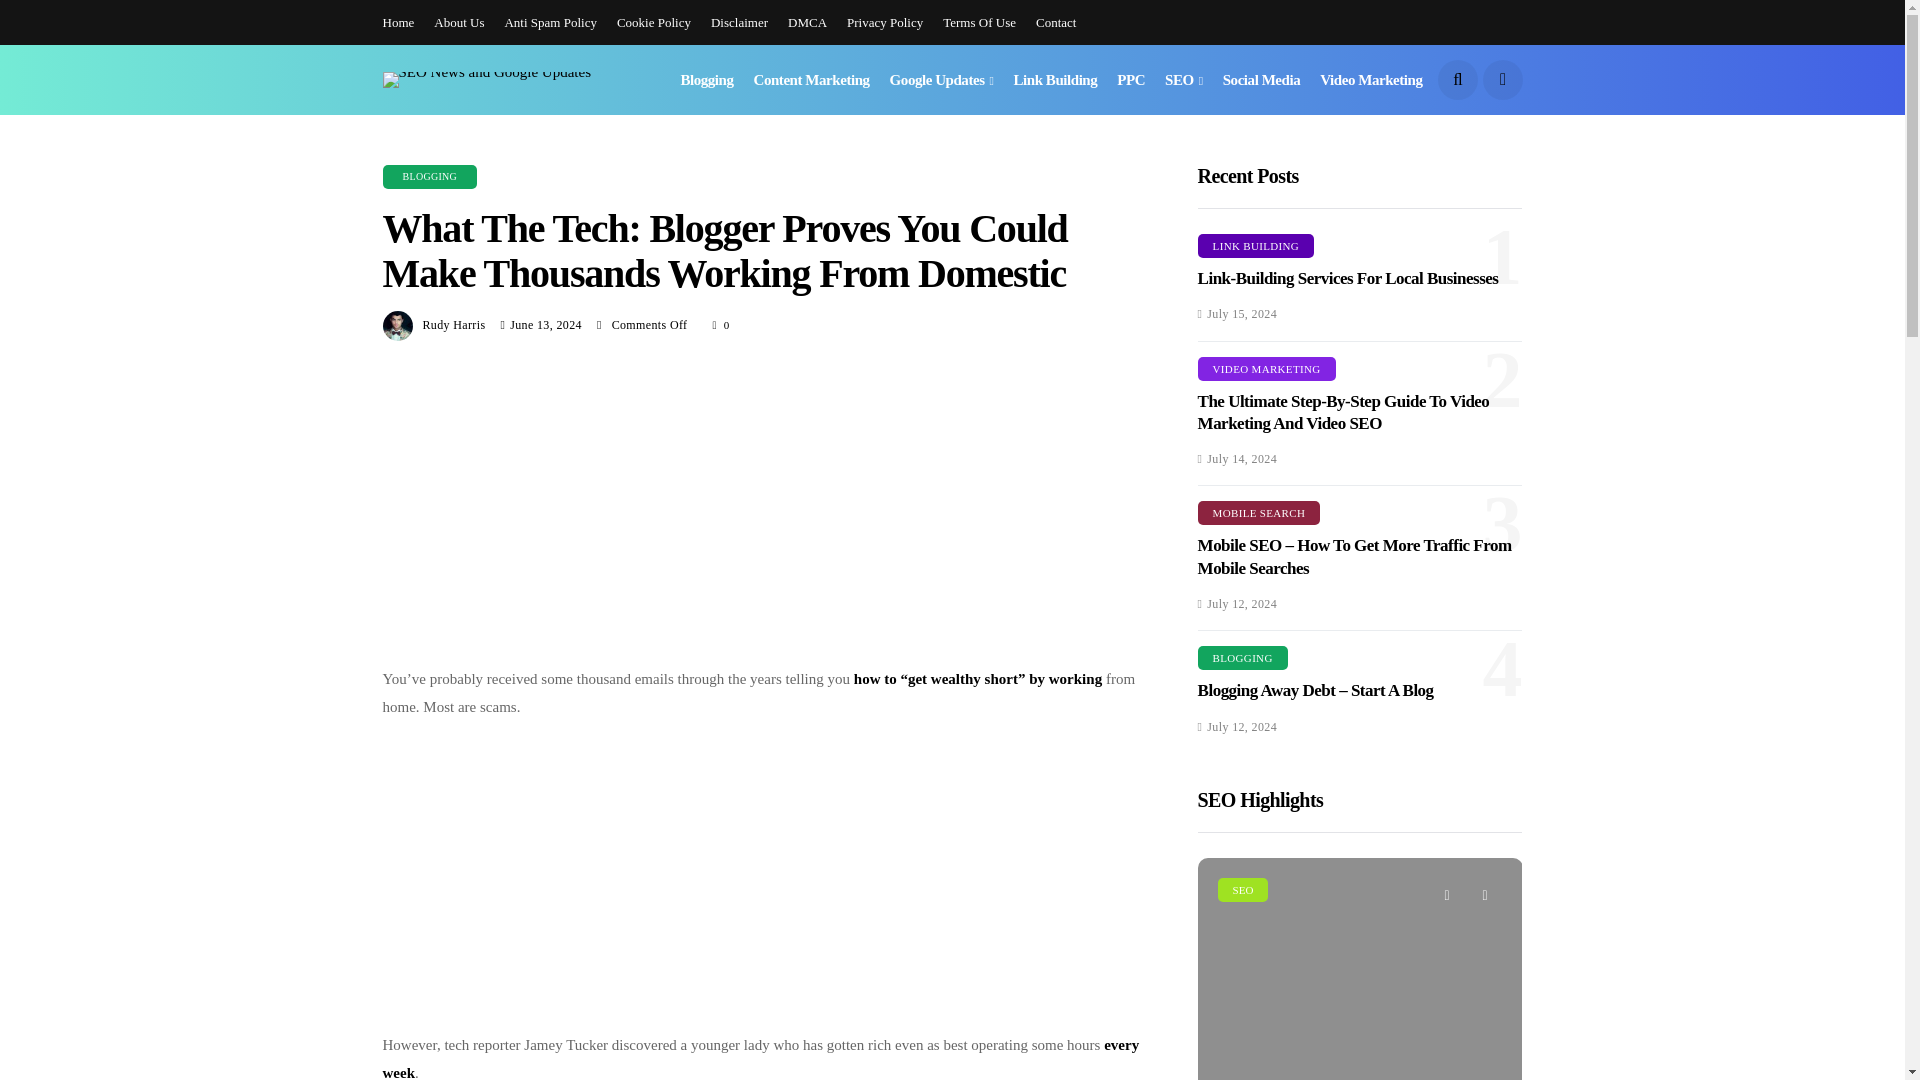 The height and width of the screenshot is (1080, 1920). I want to click on Link Building, so click(1056, 80).